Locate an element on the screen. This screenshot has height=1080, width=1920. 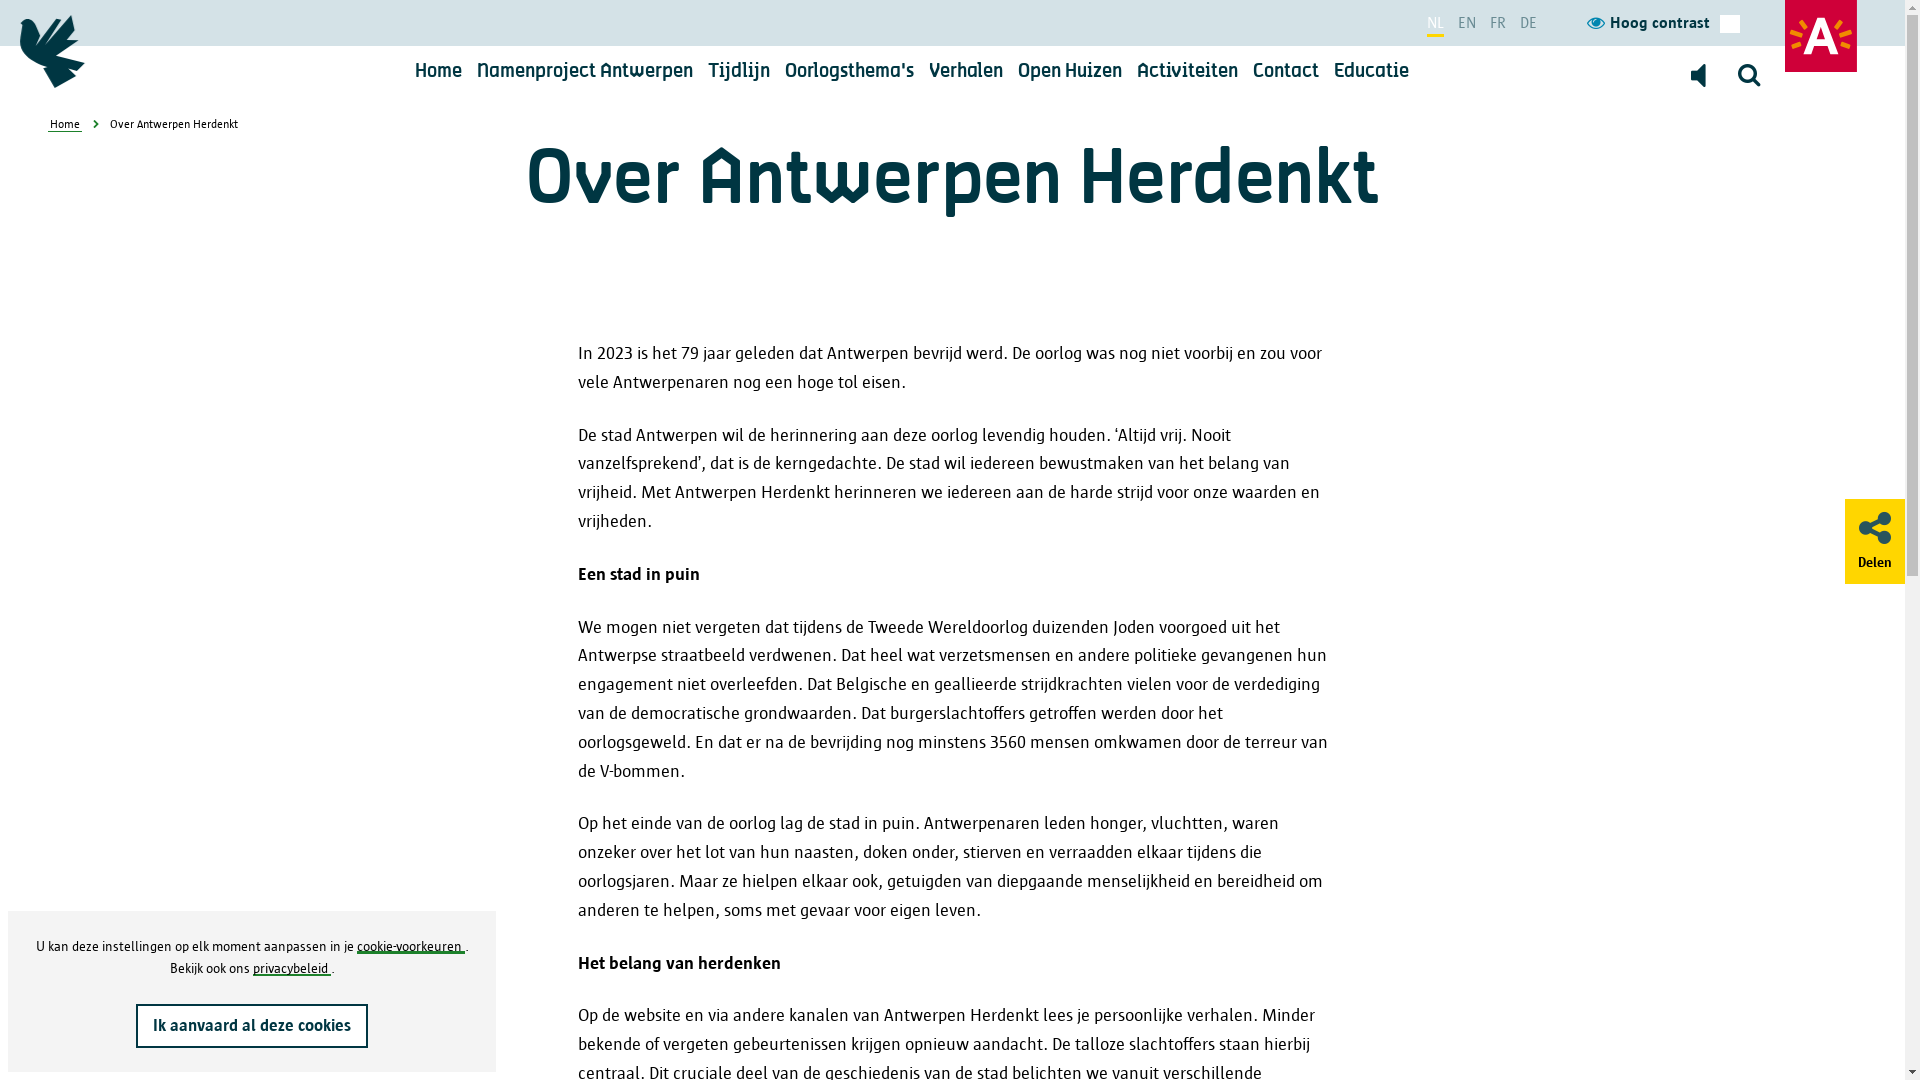
Tijdlijn is located at coordinates (739, 72).